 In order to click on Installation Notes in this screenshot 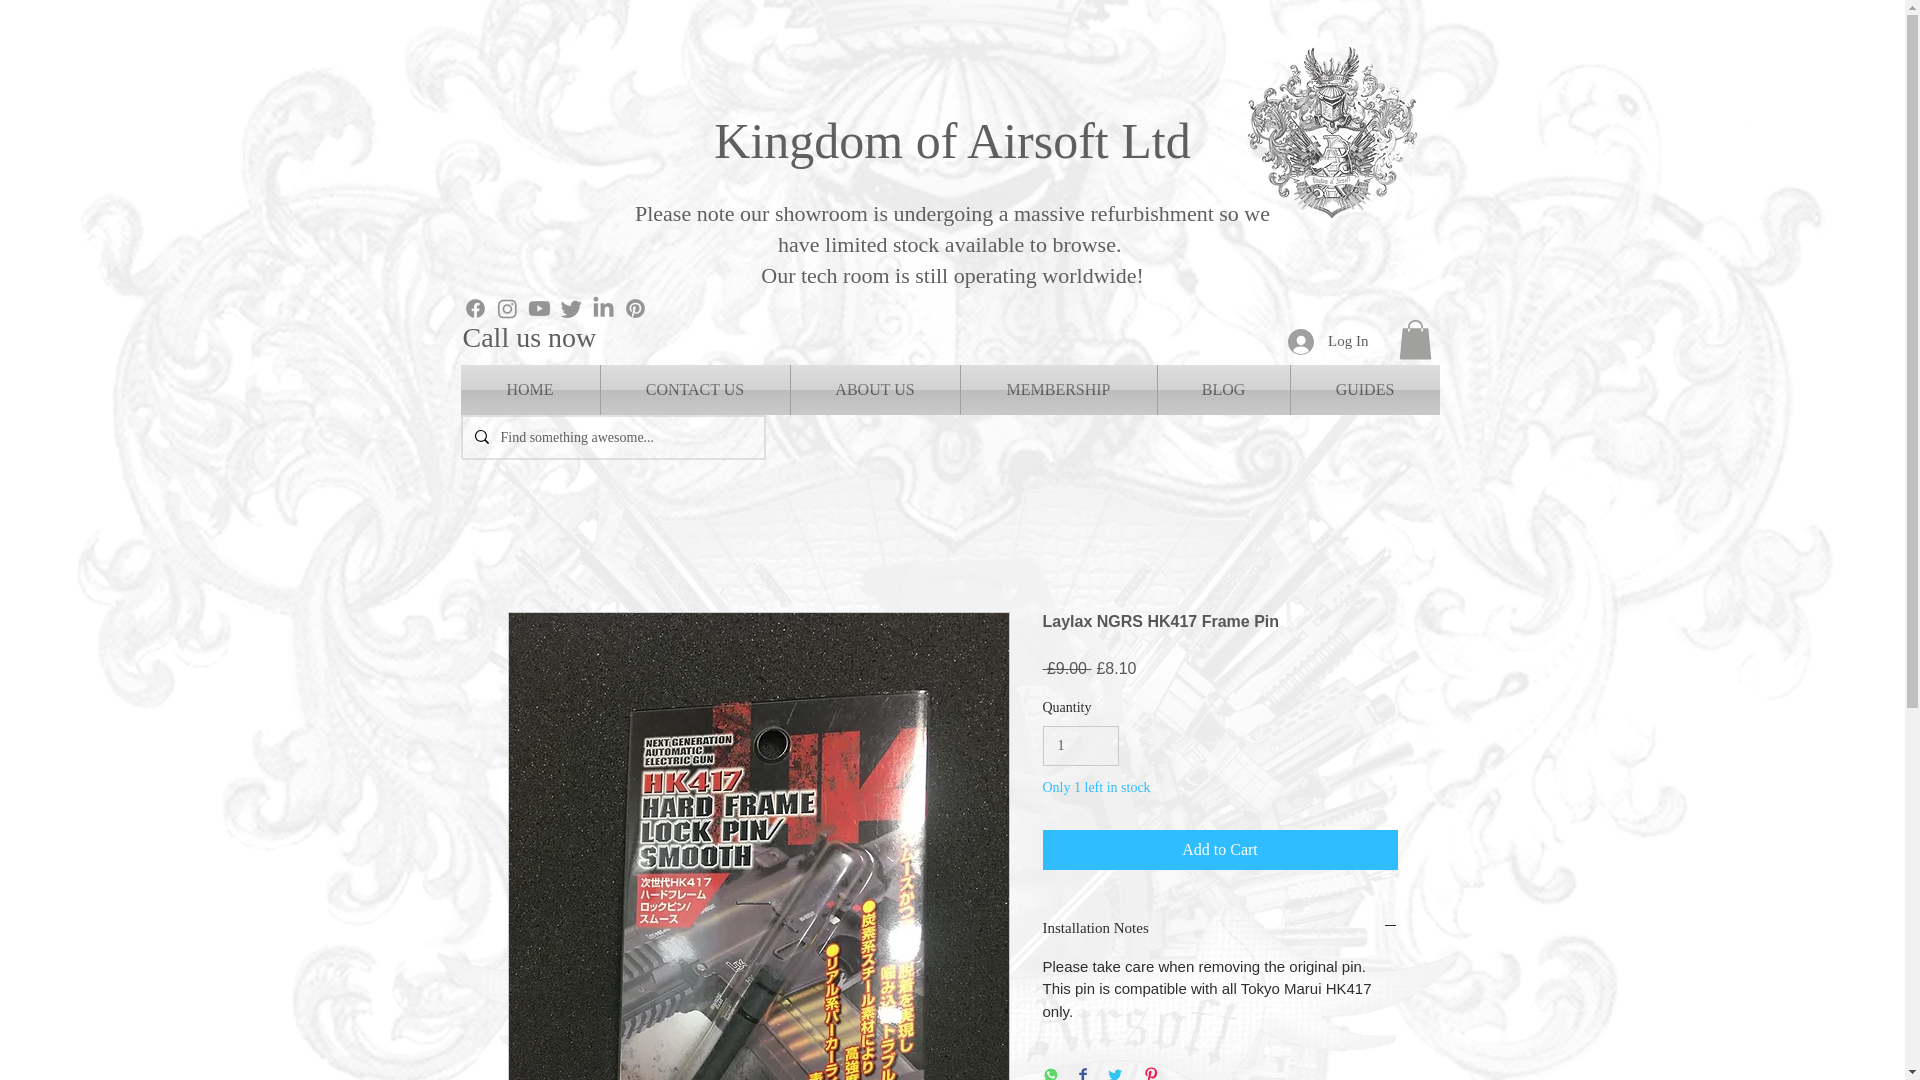, I will do `click(1220, 928)`.